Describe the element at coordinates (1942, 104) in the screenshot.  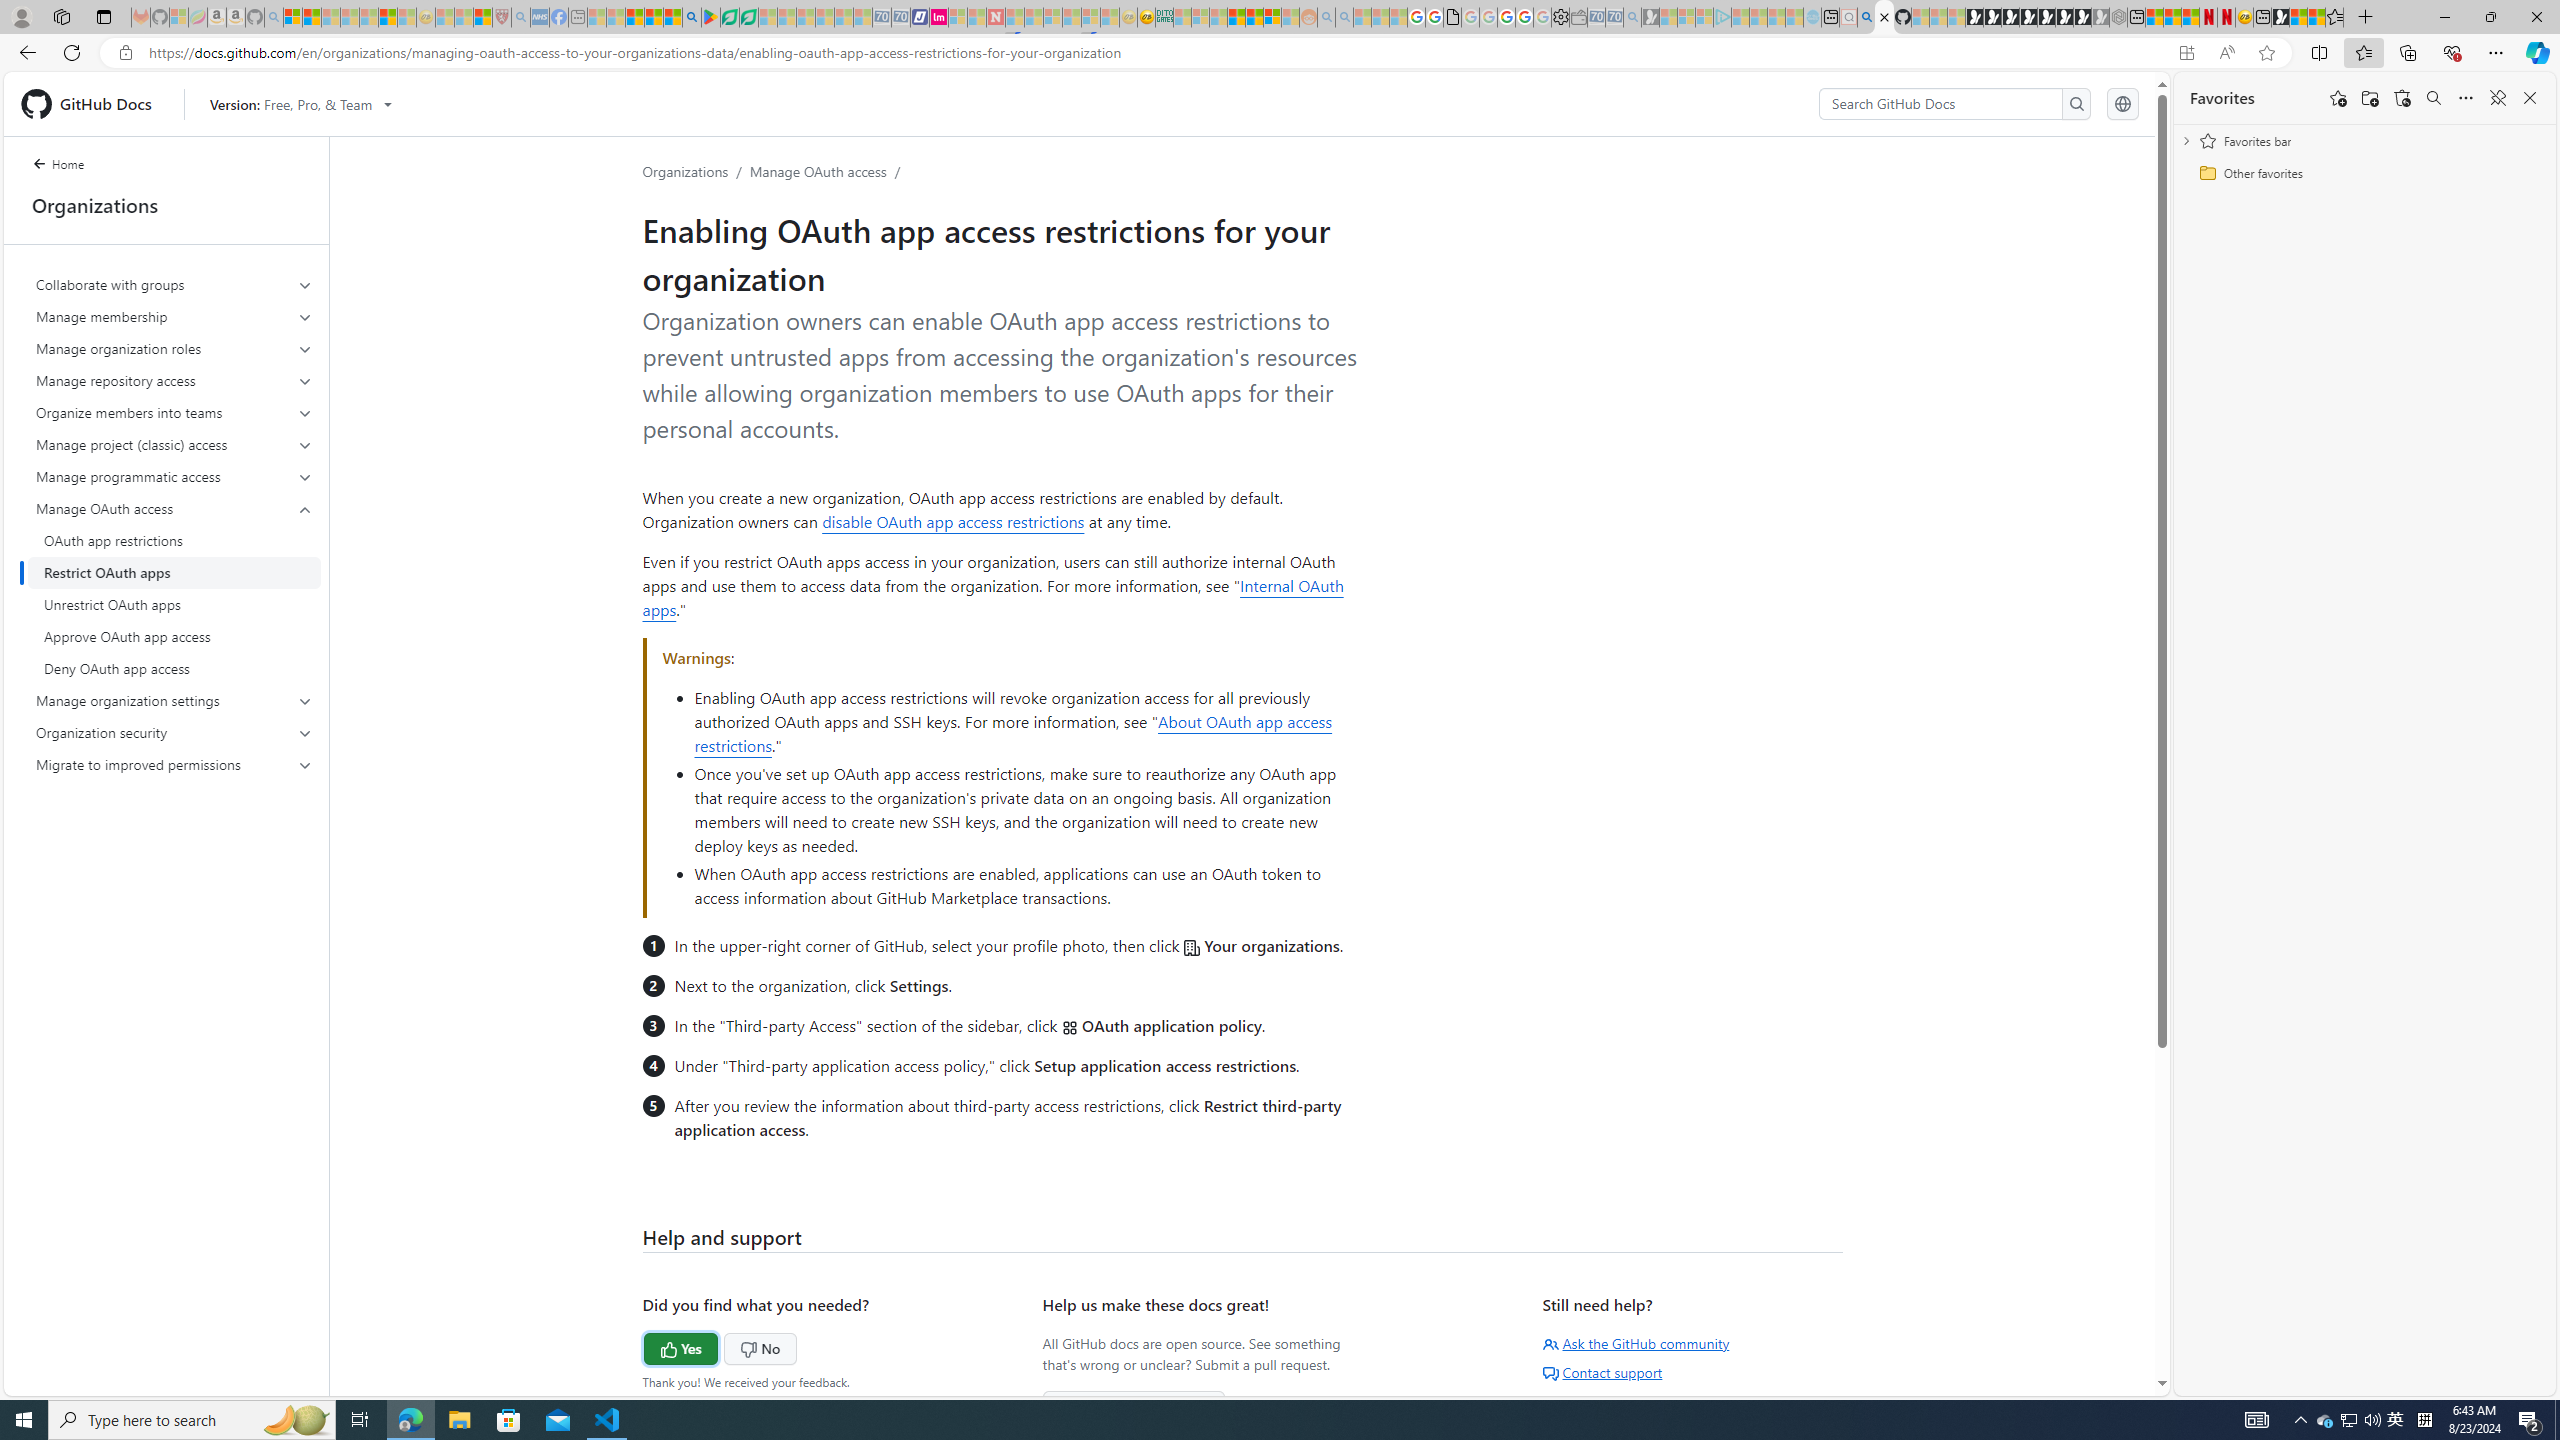
I see `Search GitHub Docs` at that location.